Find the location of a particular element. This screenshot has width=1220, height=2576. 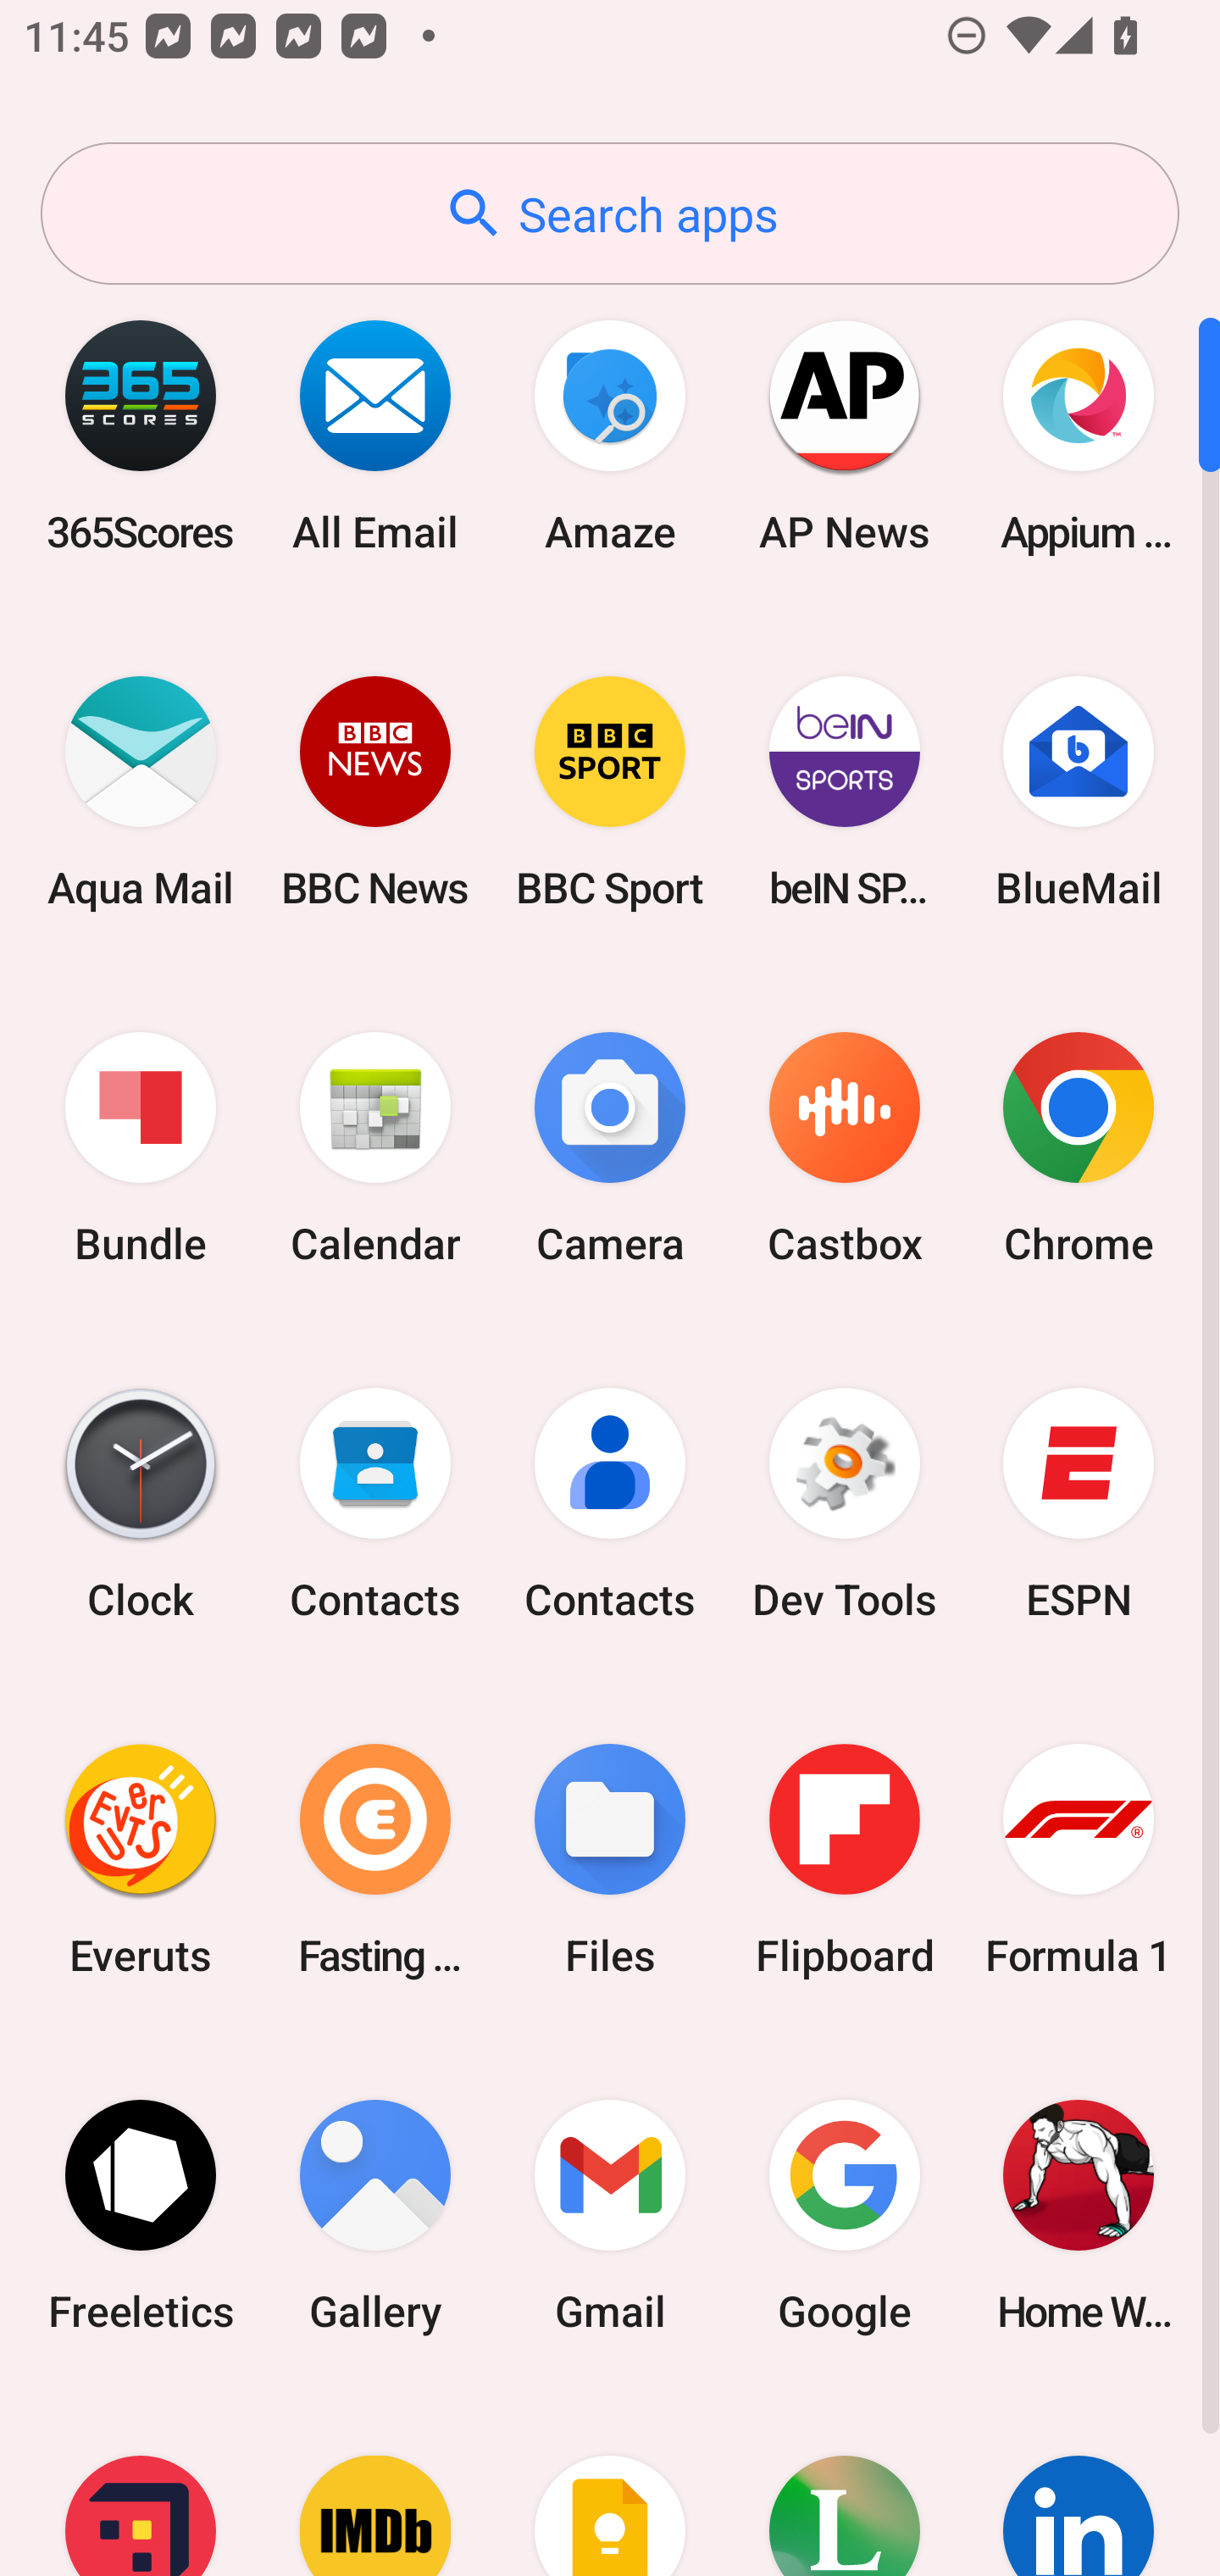

Bundle is located at coordinates (141, 1149).